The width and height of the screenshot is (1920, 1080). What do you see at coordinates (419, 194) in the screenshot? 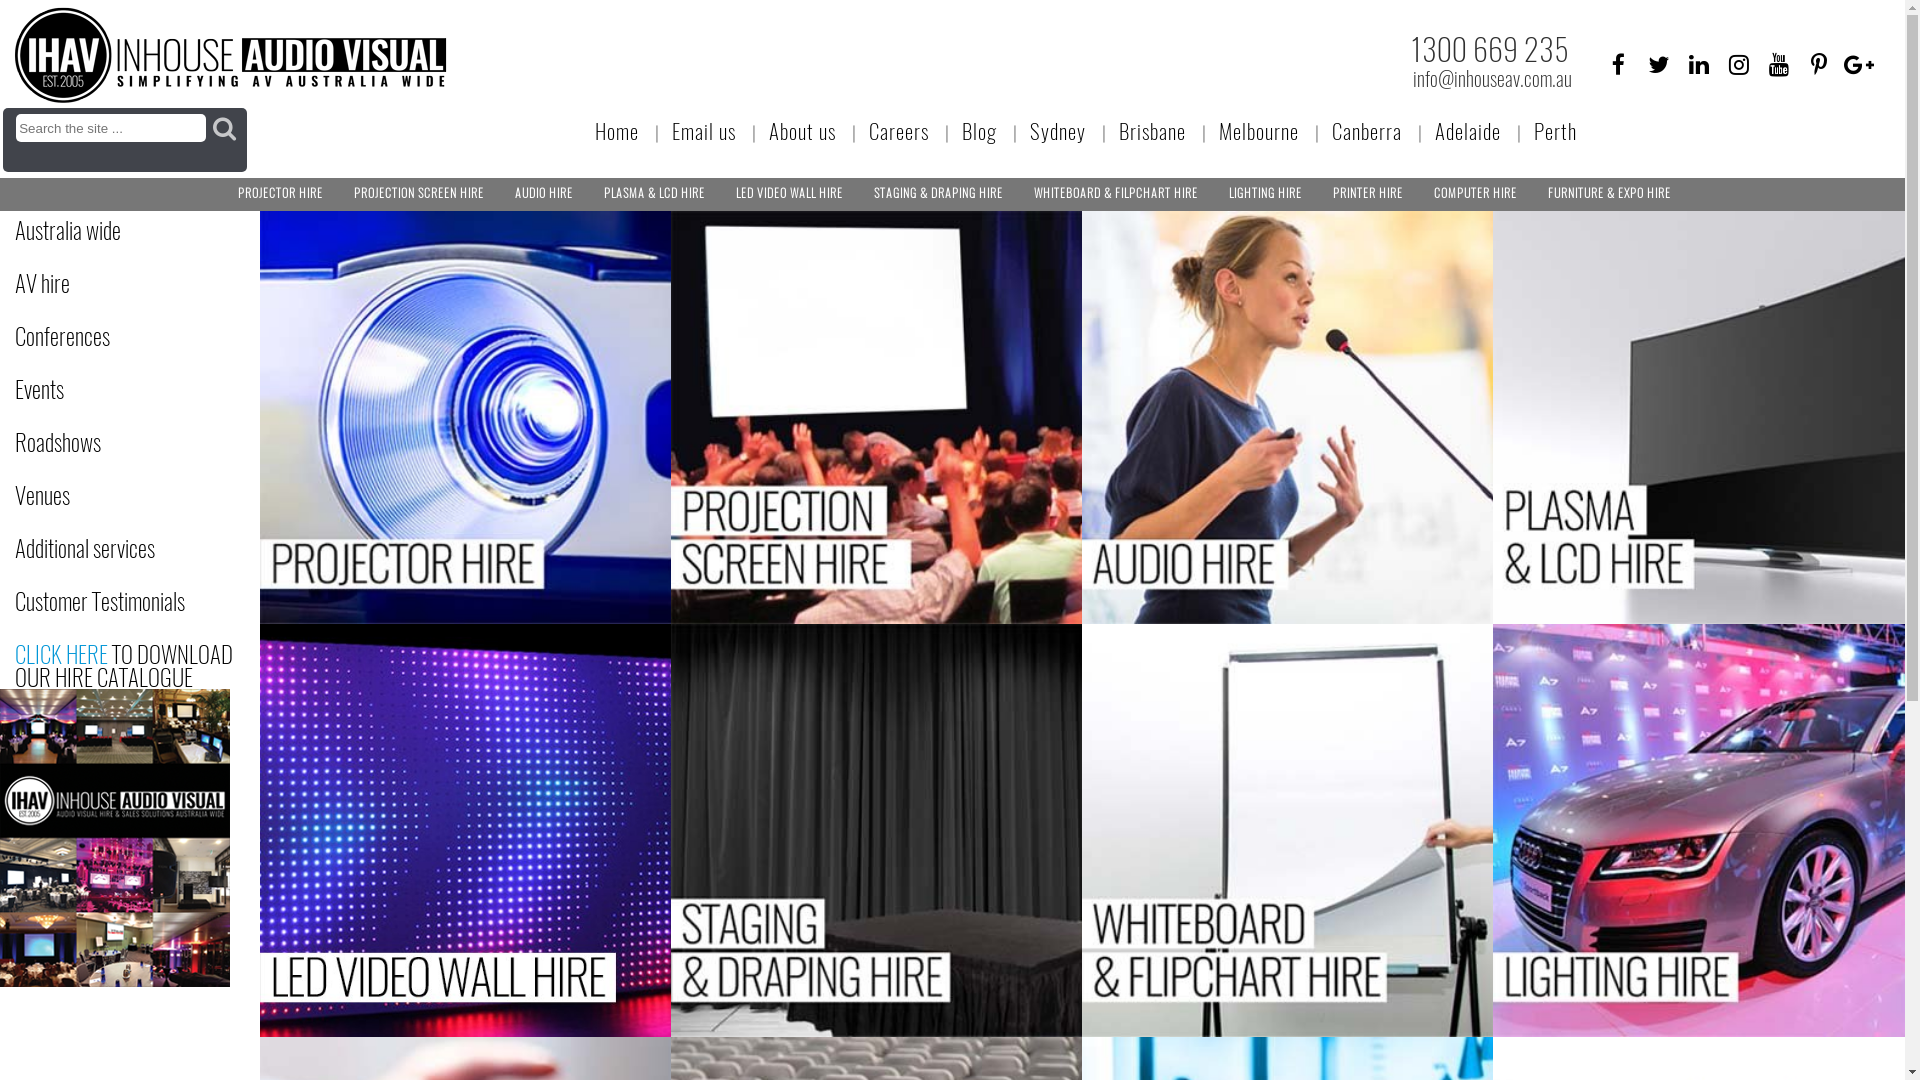
I see `PROJECTION SCREEN HIRE` at bounding box center [419, 194].